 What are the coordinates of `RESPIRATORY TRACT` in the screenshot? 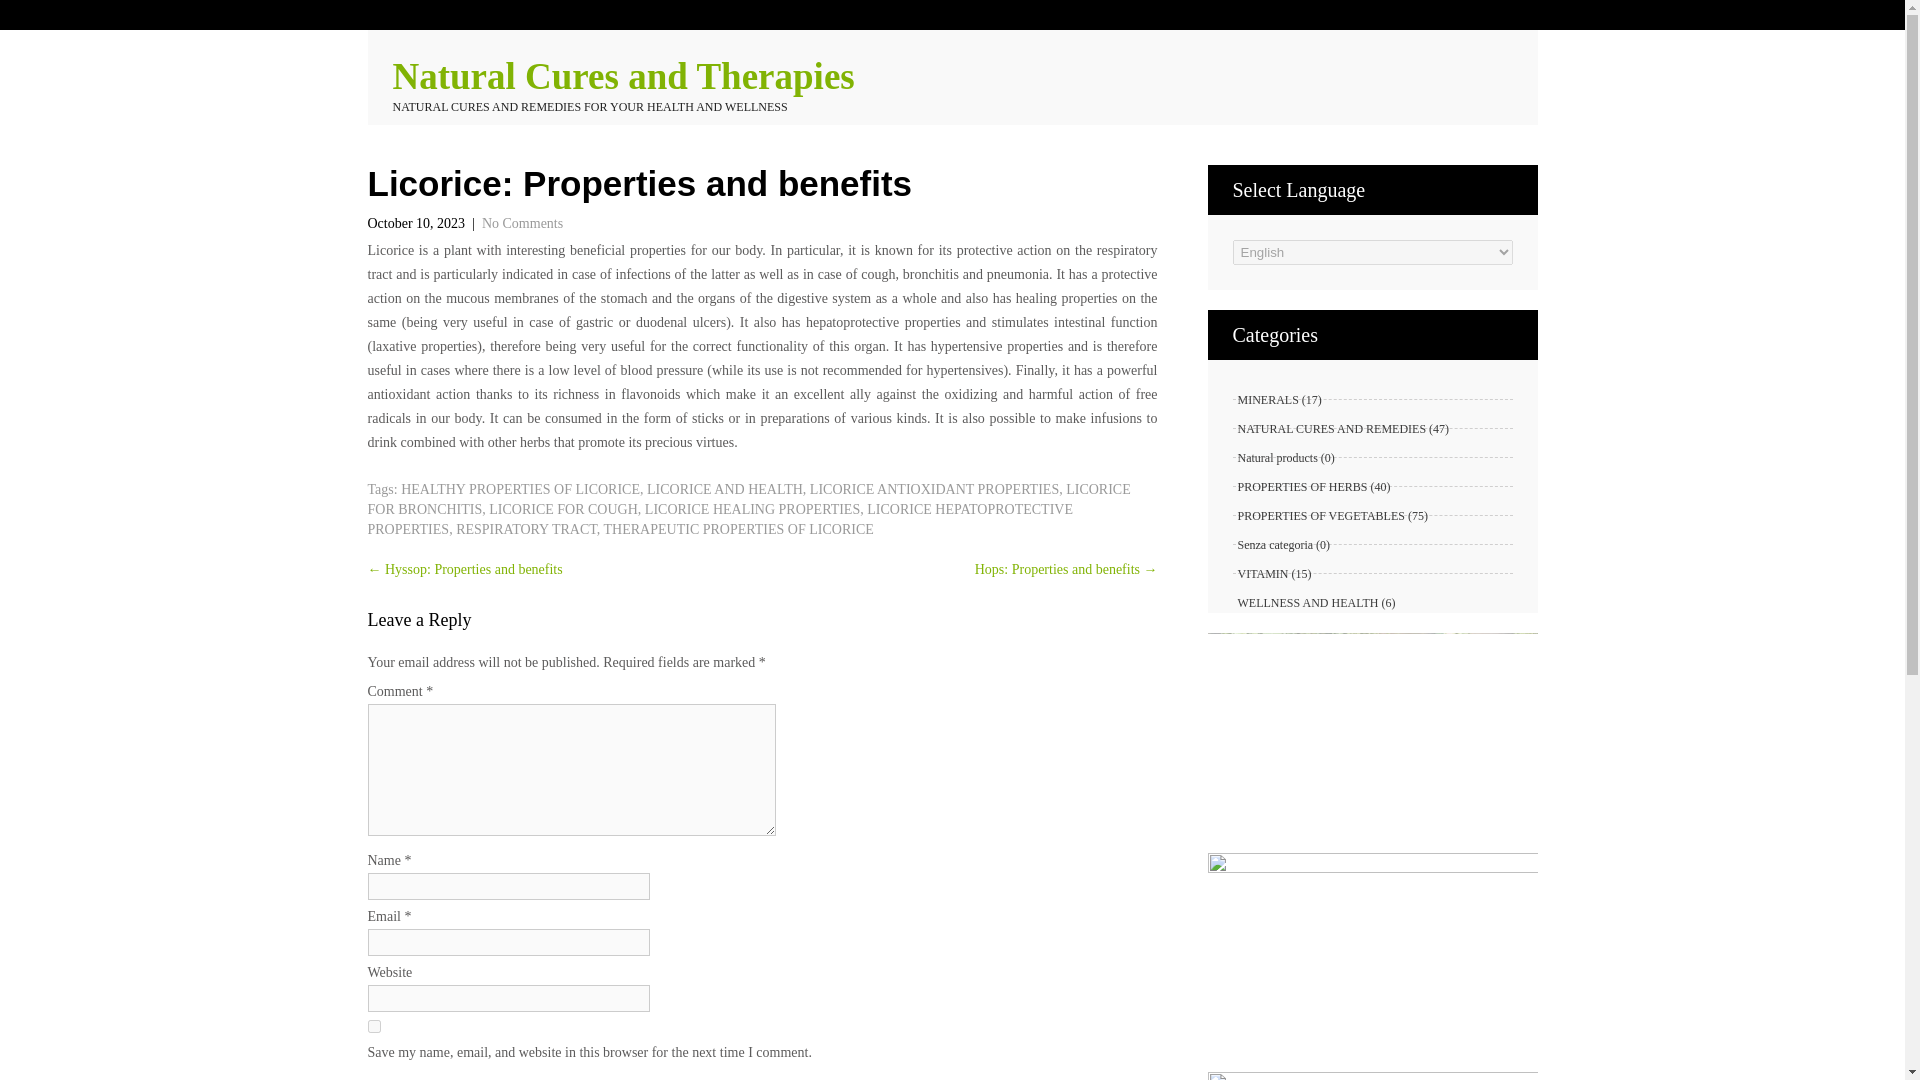 It's located at (526, 528).